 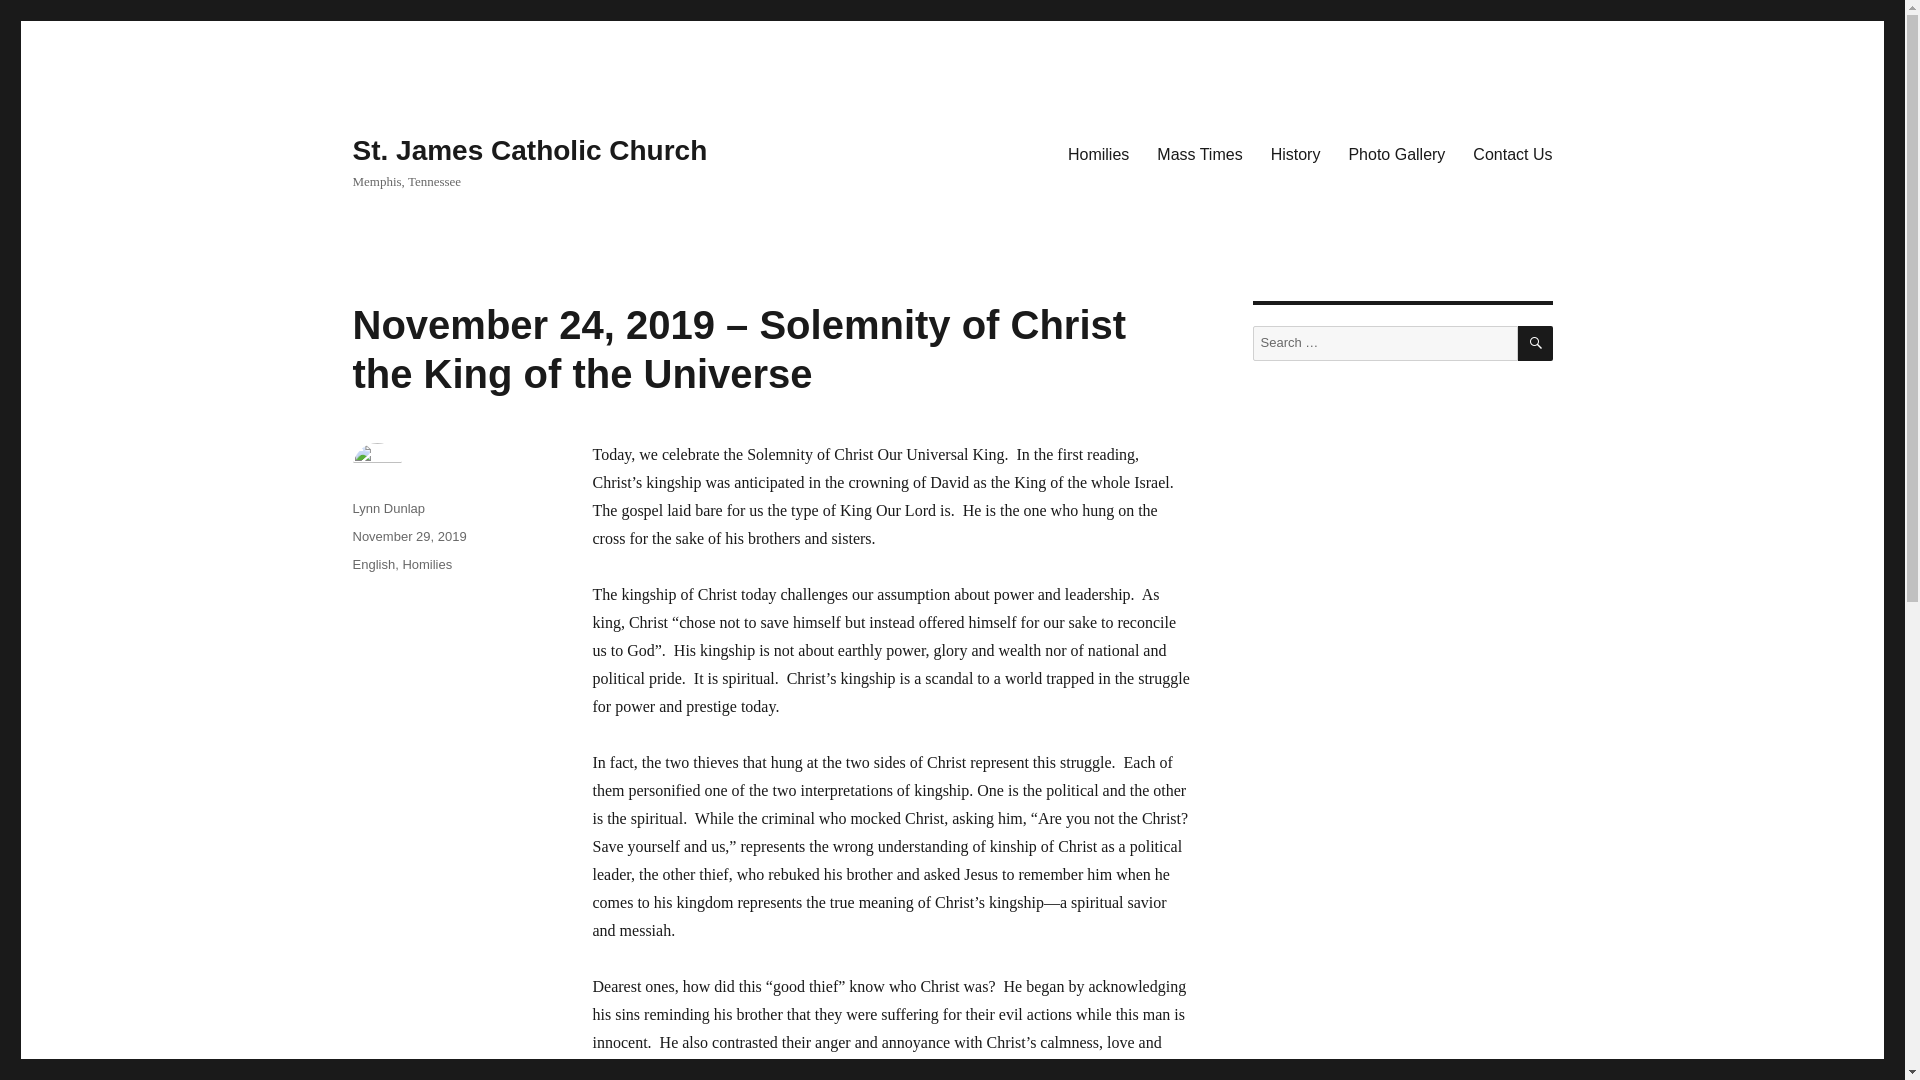 I want to click on Homilies, so click(x=1098, y=153).